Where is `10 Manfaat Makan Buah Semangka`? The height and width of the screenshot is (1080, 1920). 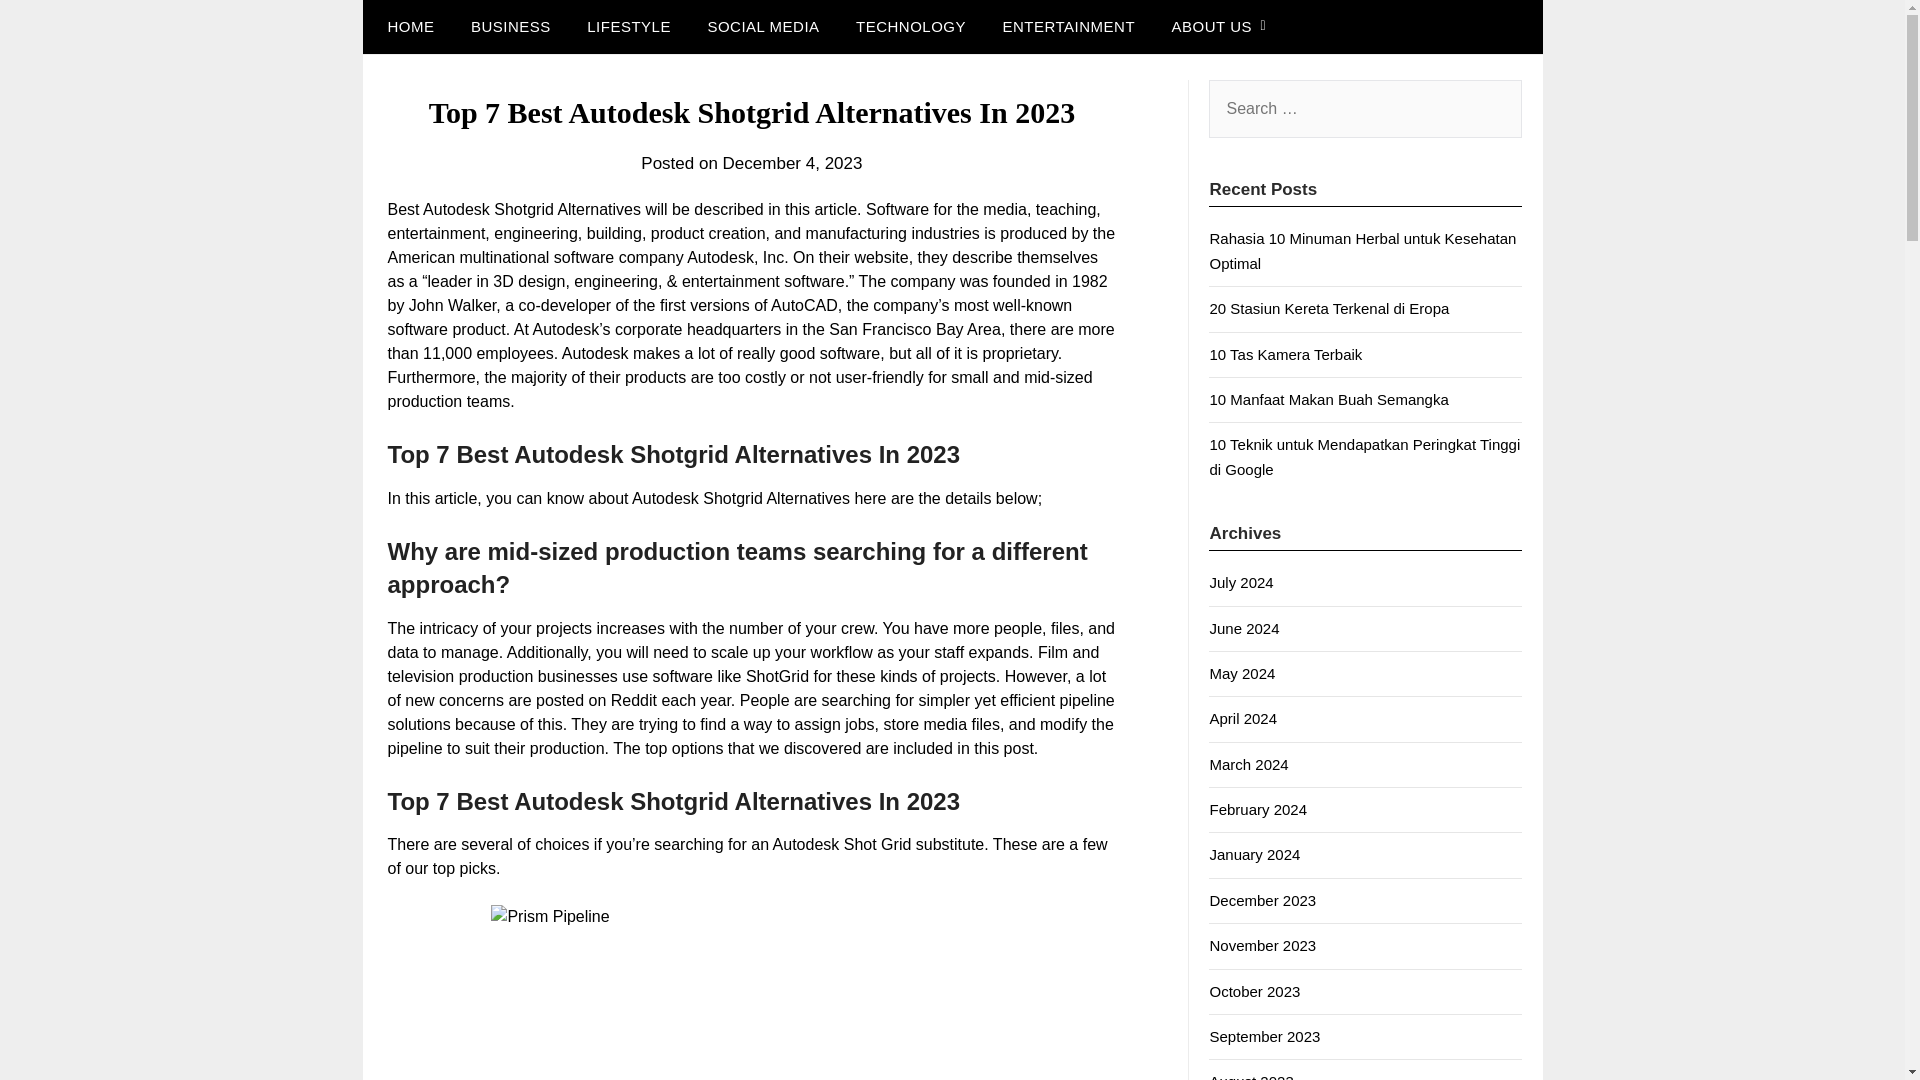
10 Manfaat Makan Buah Semangka is located at coordinates (1328, 399).